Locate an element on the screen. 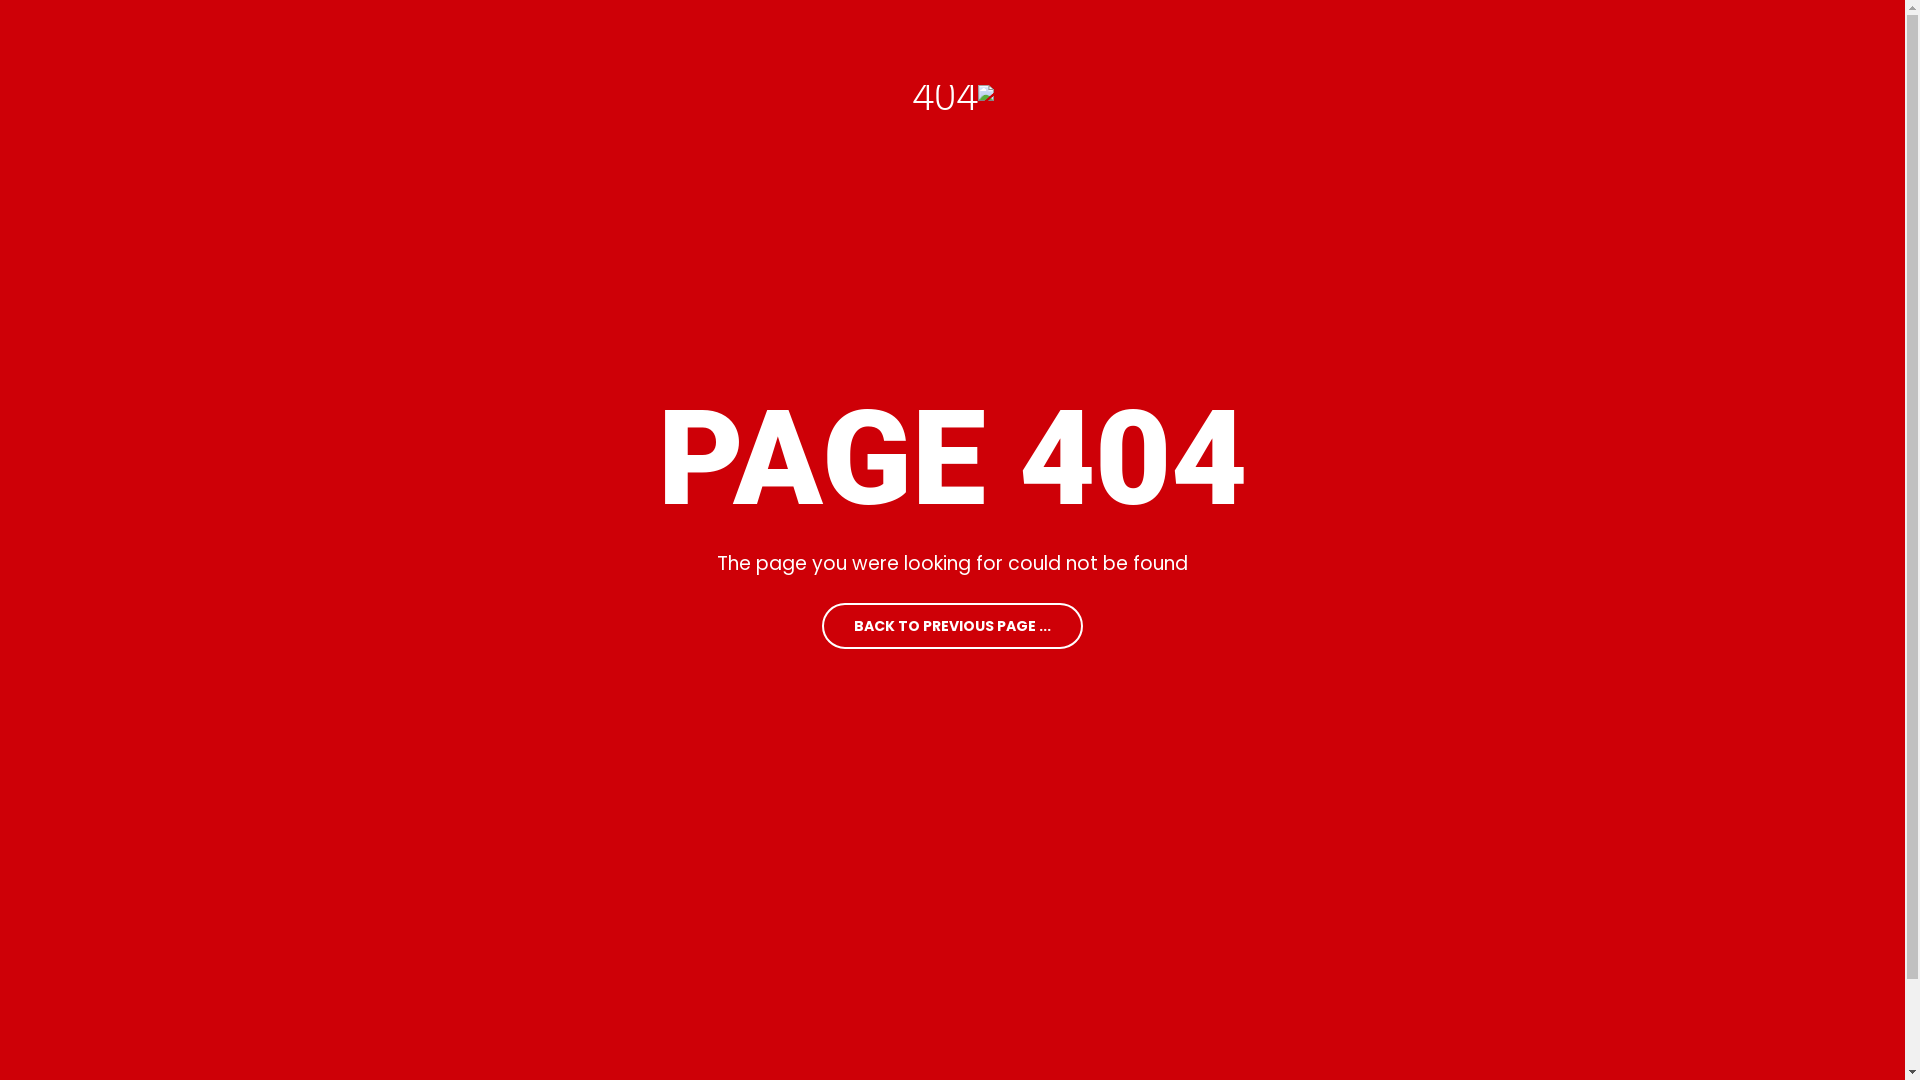  Members Application is located at coordinates (1423, 932).